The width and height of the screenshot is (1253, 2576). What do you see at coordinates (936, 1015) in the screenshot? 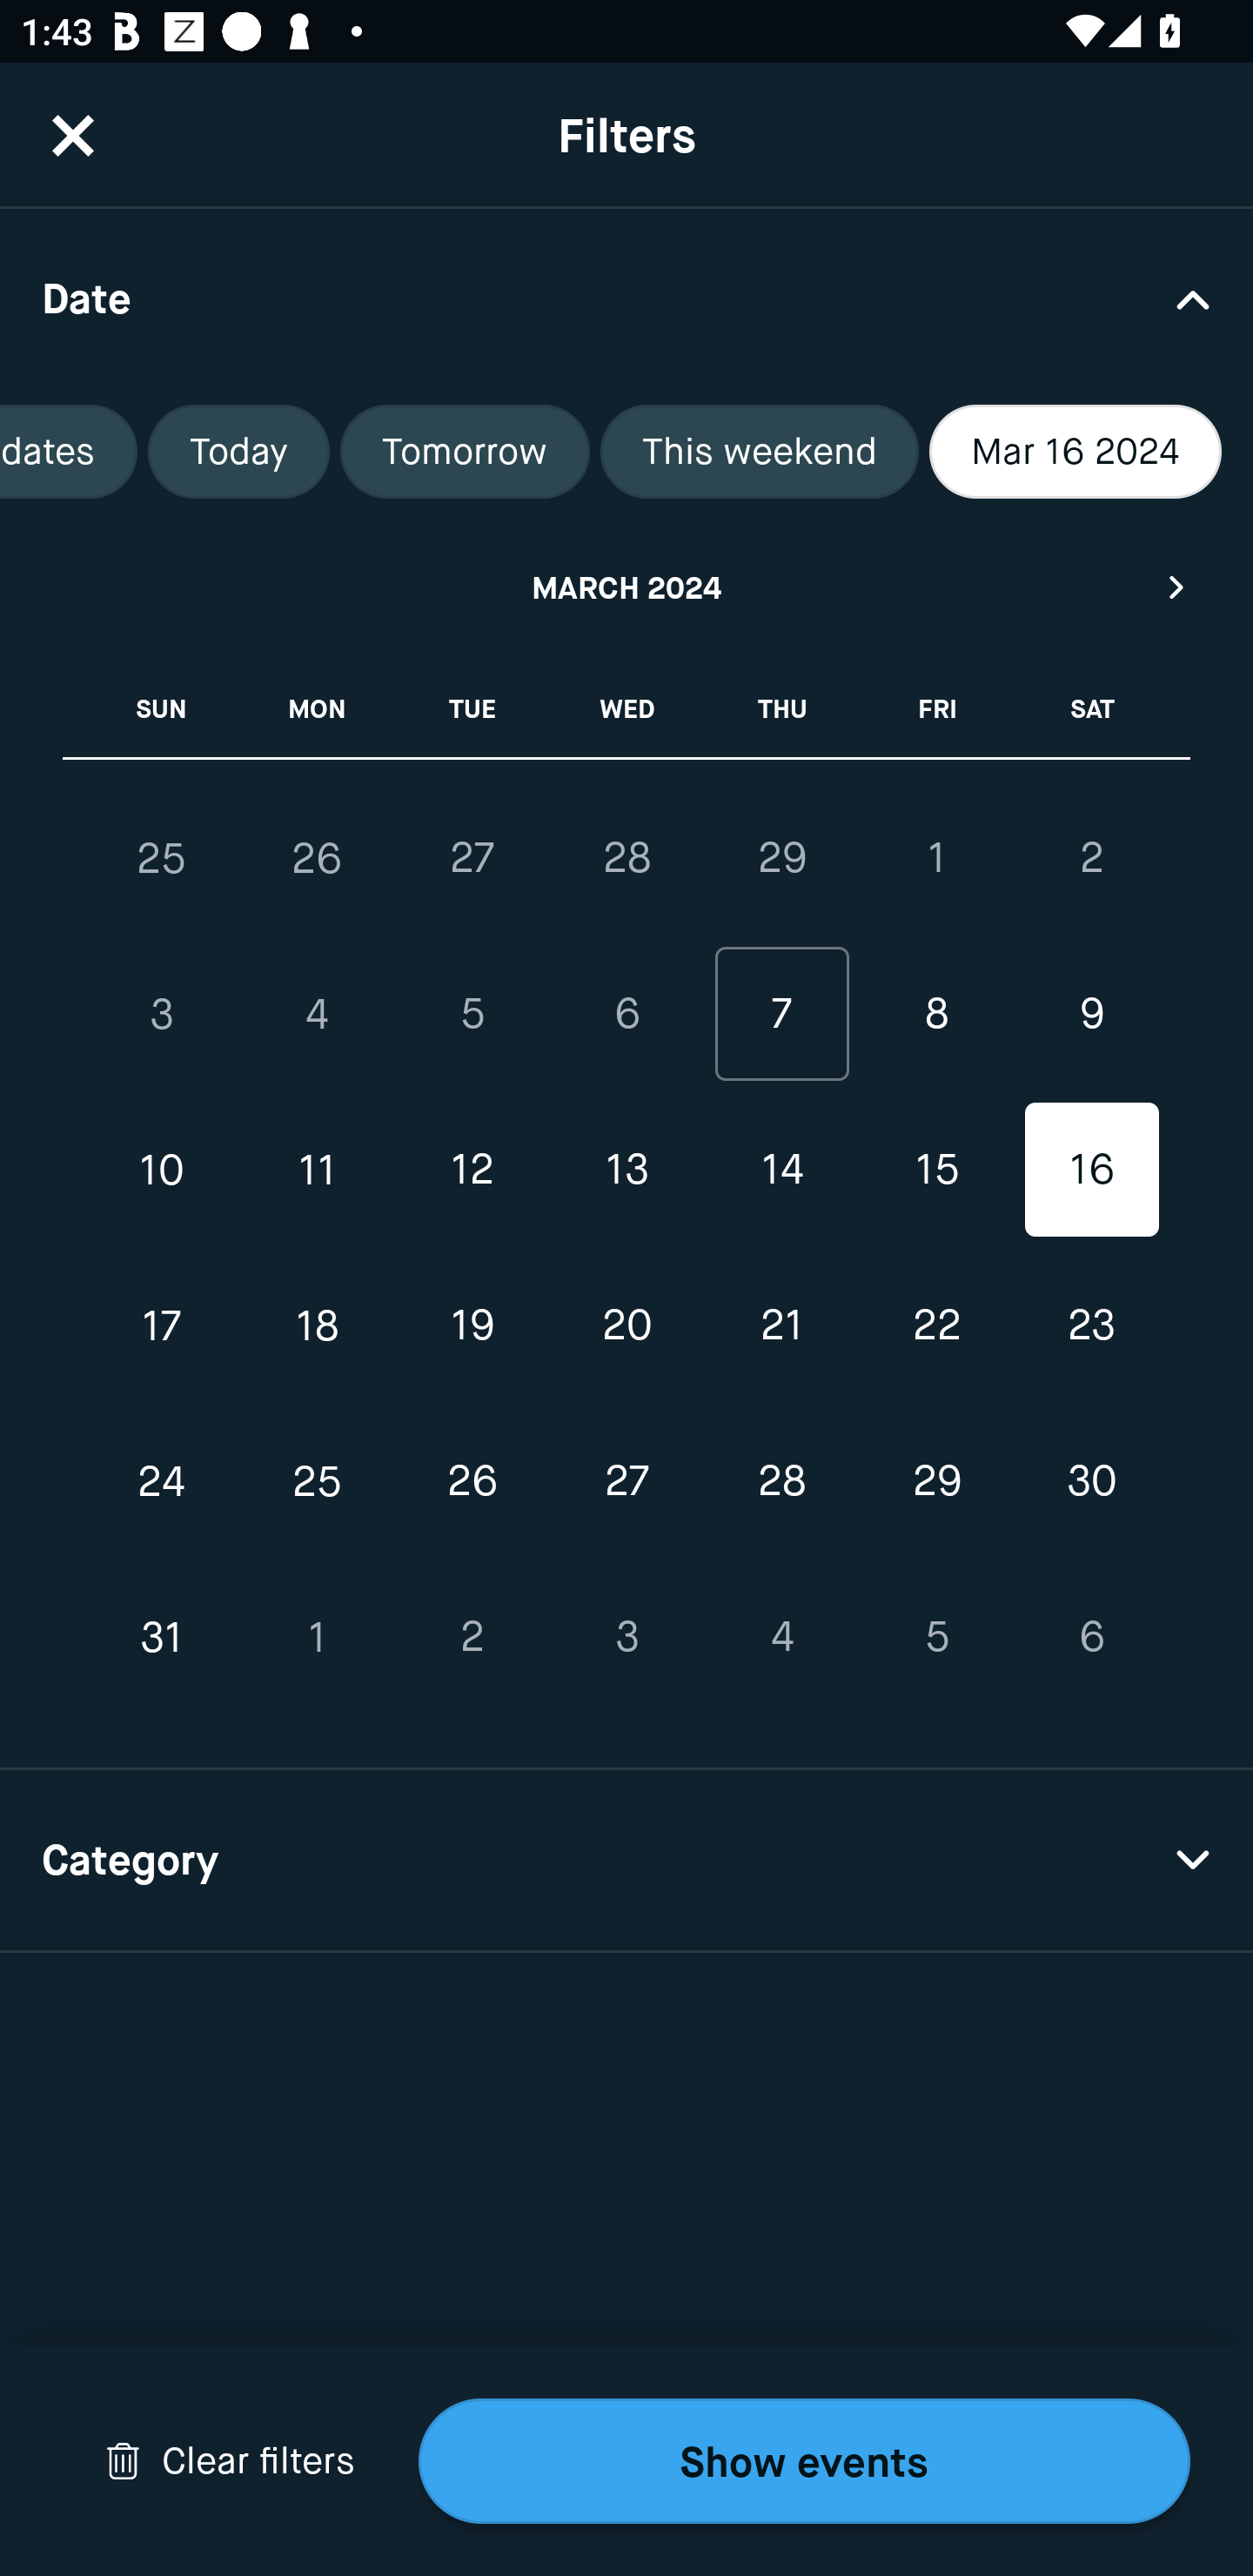
I see `8` at bounding box center [936, 1015].